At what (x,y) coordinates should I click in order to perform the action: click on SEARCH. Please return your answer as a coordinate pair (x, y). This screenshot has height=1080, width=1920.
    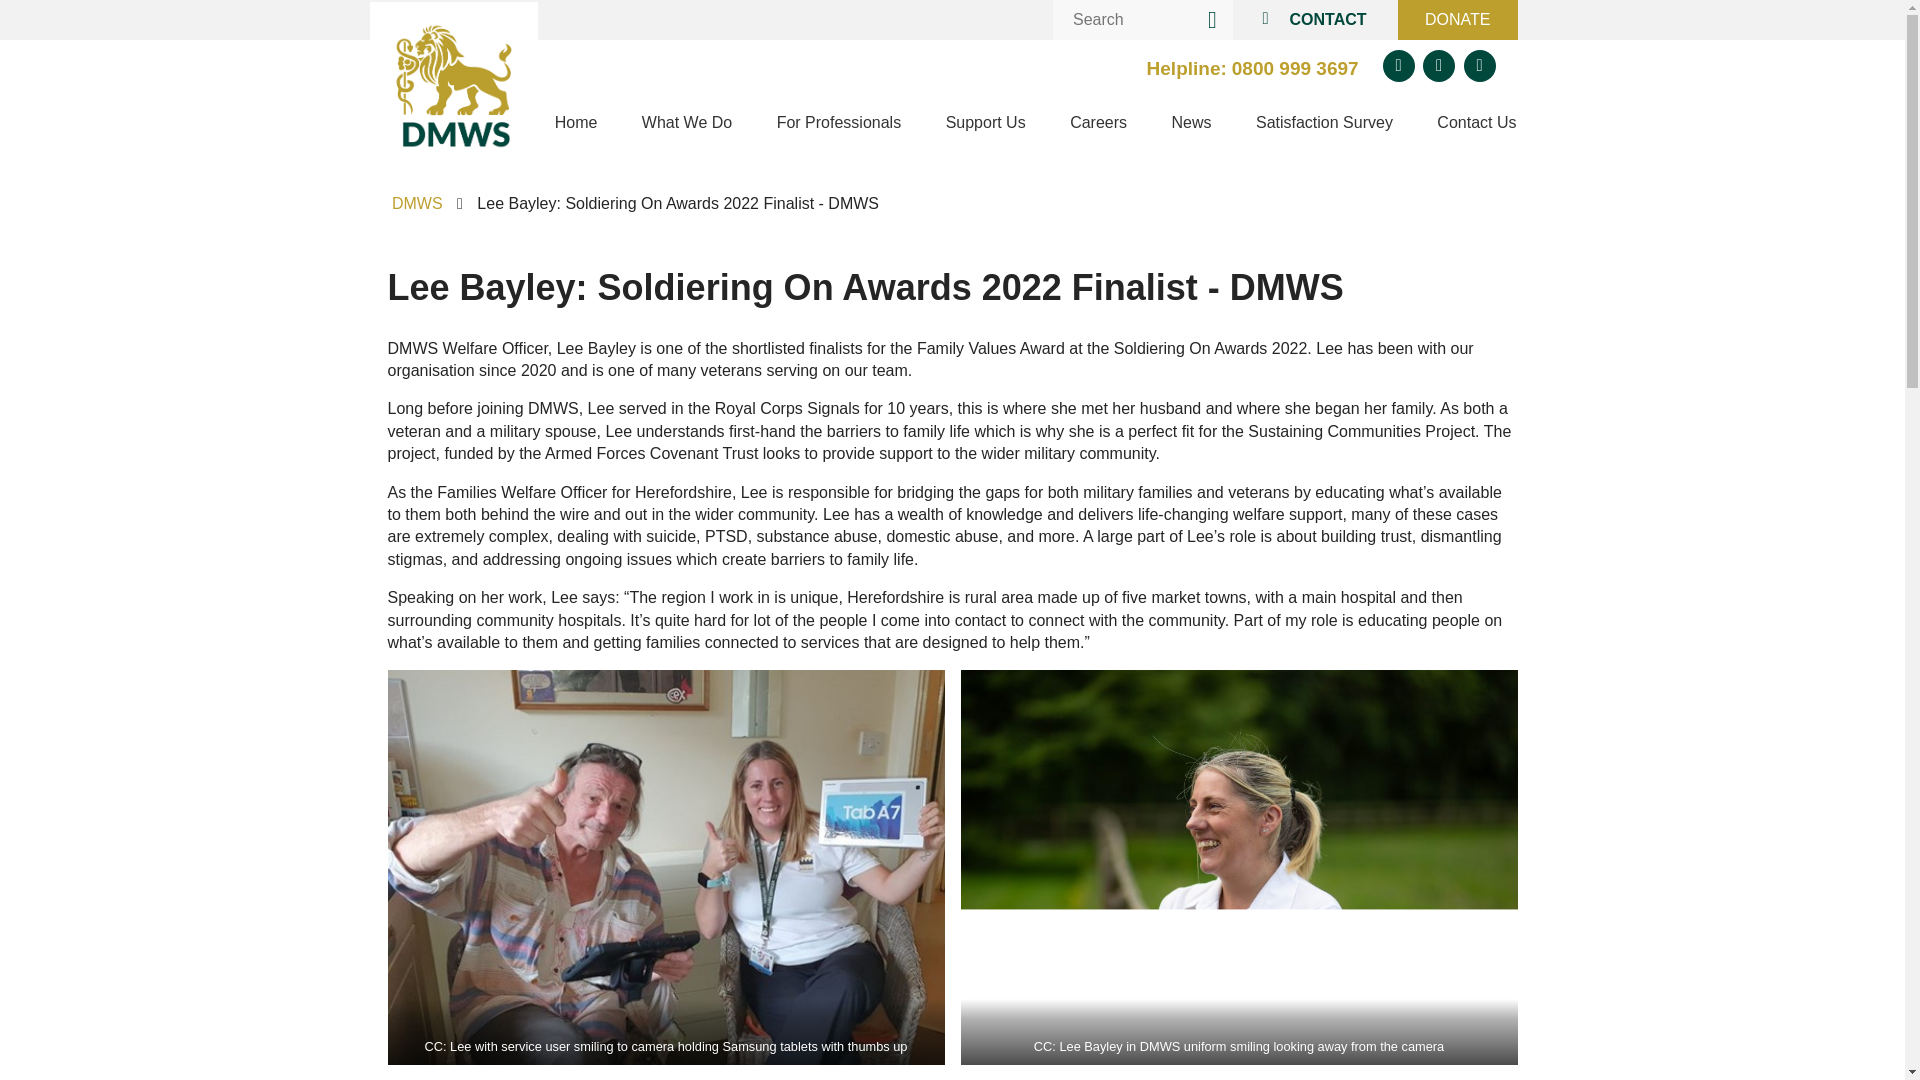
    Looking at the image, I should click on (1212, 20).